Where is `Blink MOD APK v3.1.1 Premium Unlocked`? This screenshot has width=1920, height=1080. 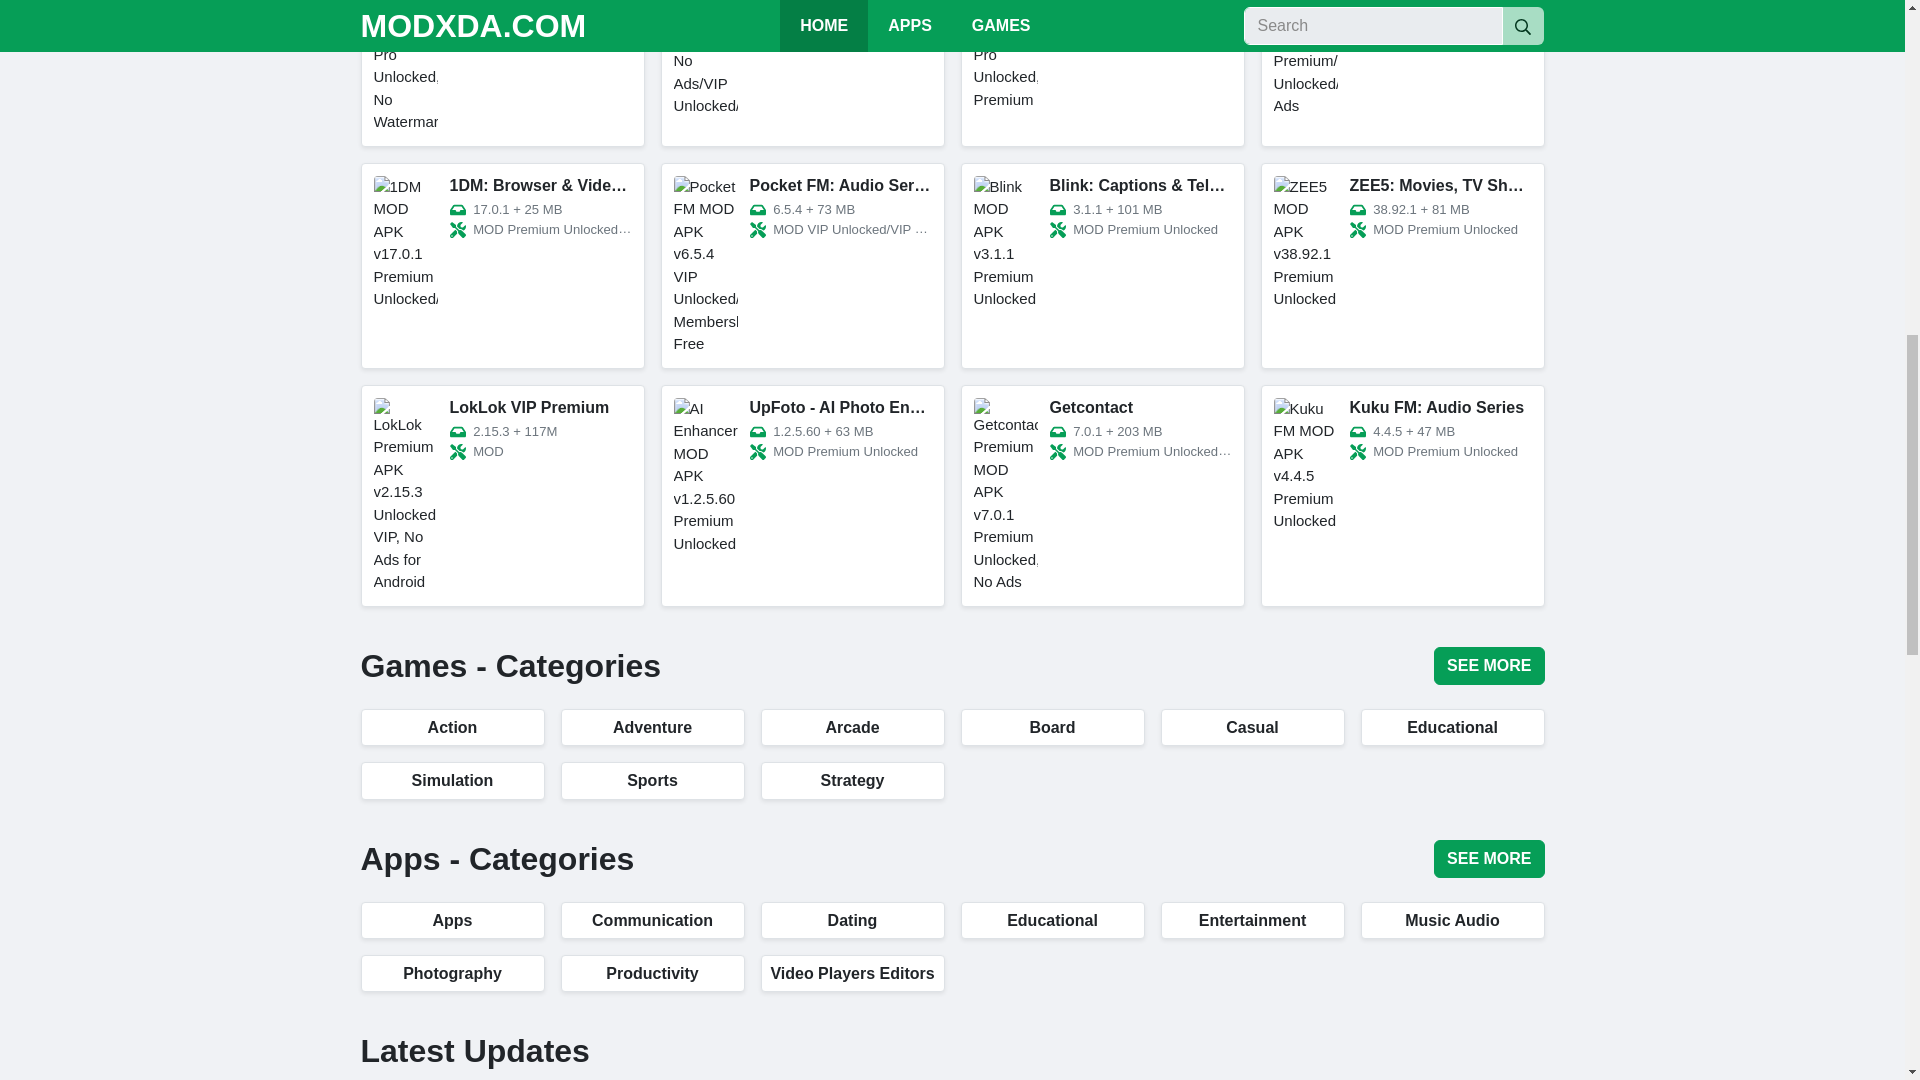 Blink MOD APK v3.1.1 Premium Unlocked is located at coordinates (1102, 266).